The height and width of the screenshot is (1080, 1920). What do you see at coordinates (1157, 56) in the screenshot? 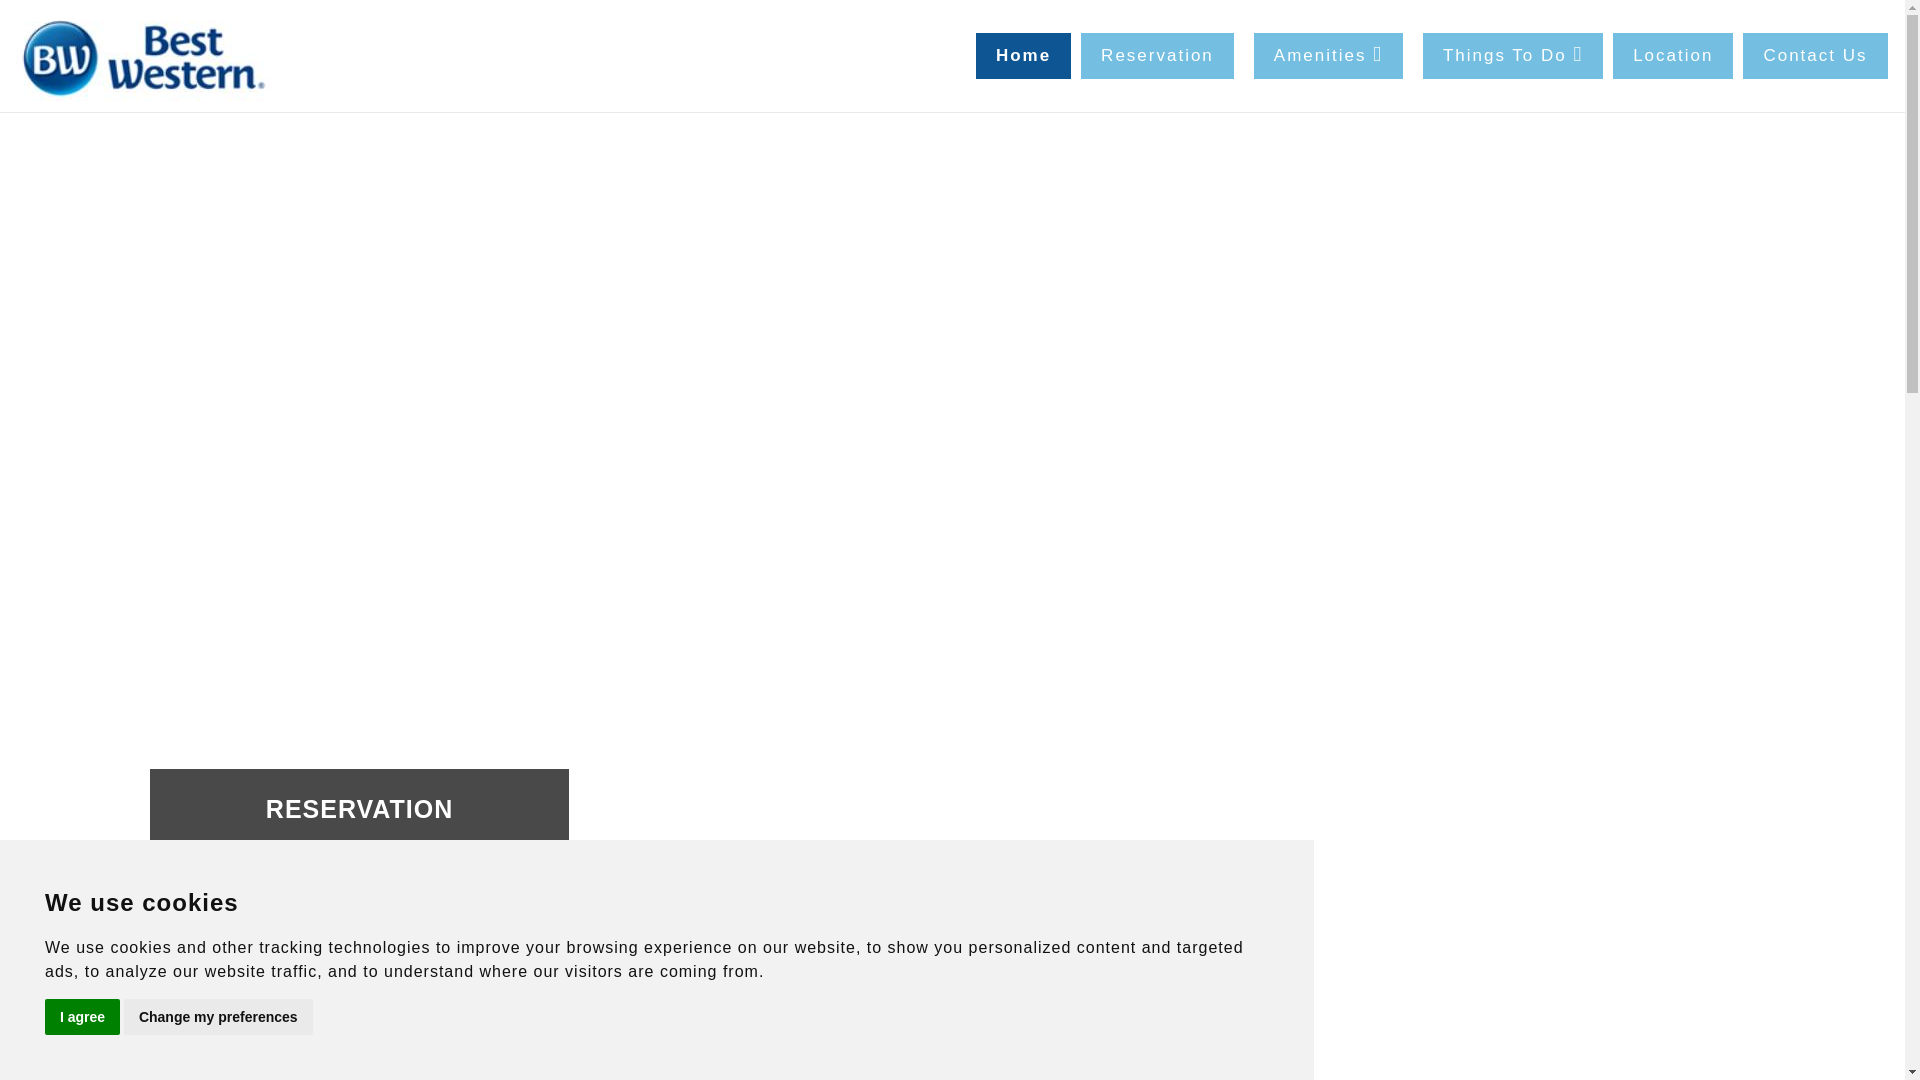
I see `Reservation` at bounding box center [1157, 56].